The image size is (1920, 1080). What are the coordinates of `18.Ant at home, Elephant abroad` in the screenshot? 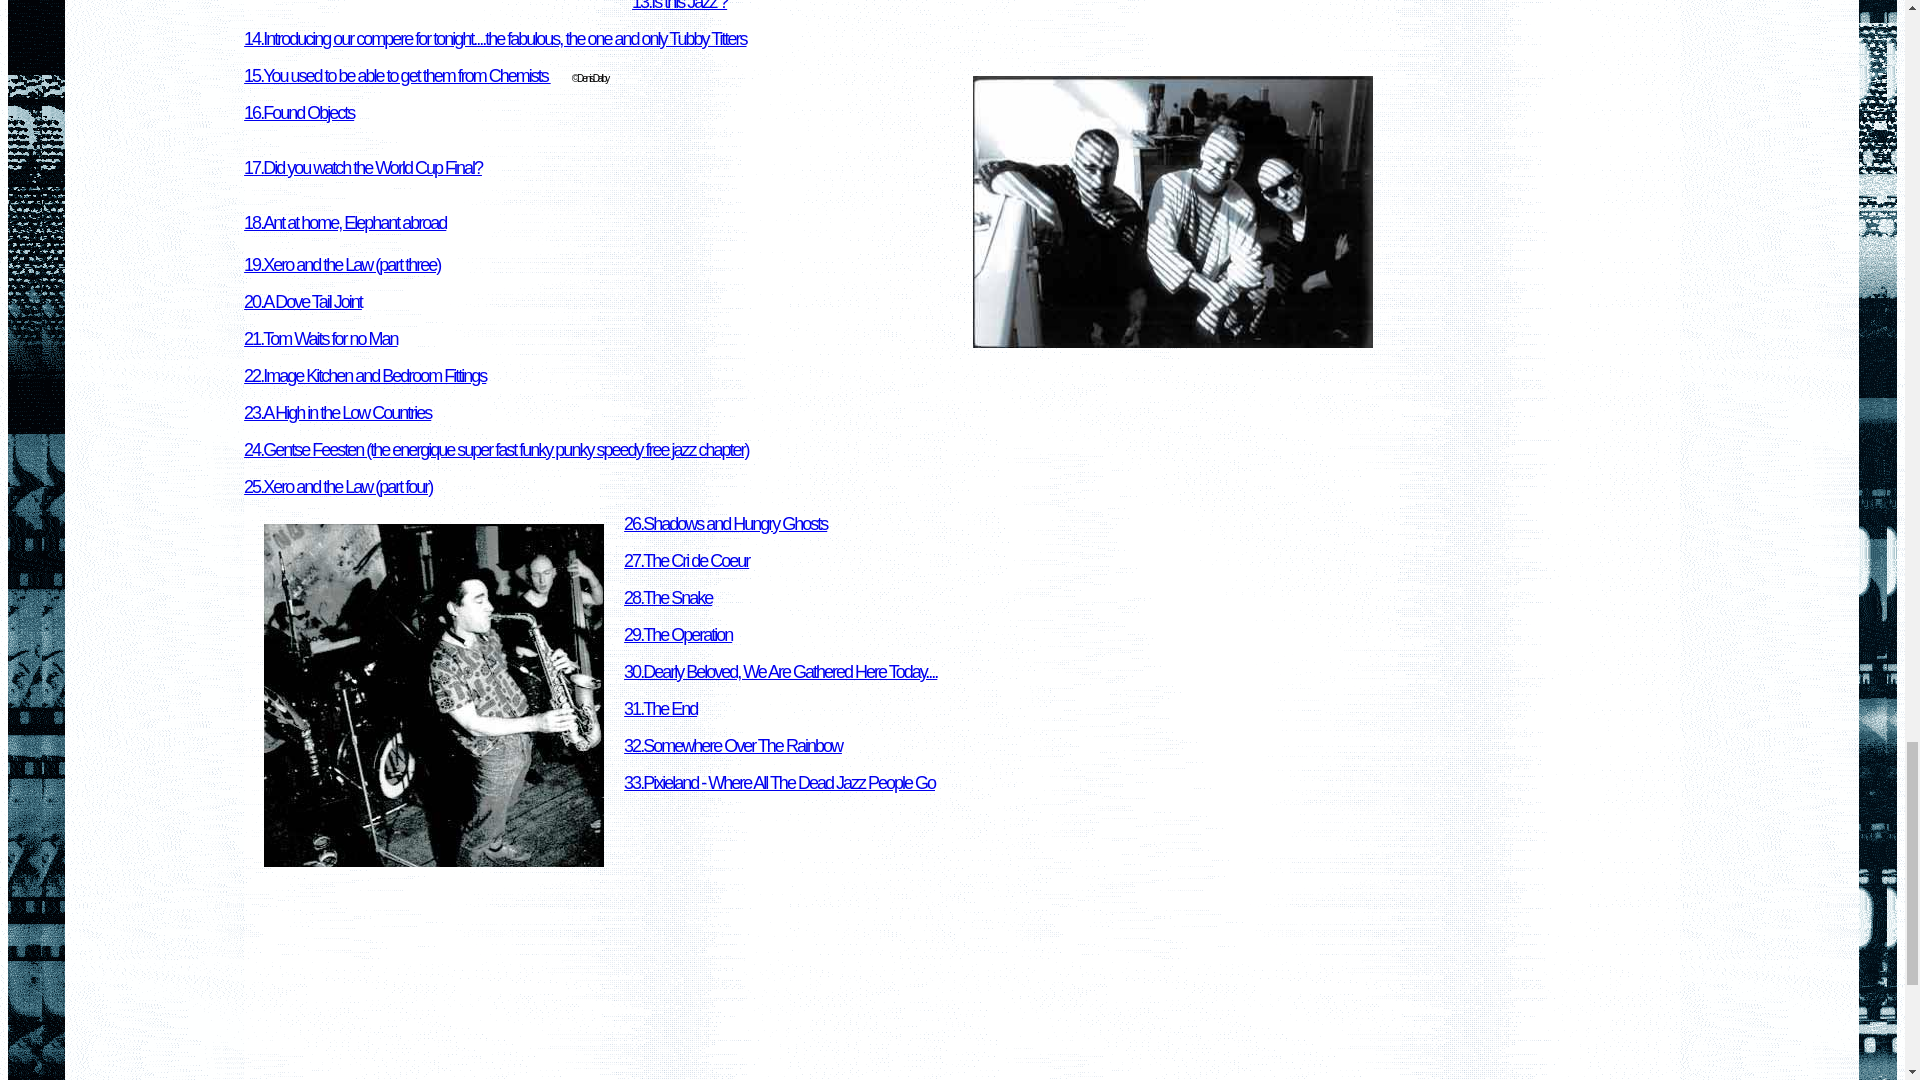 It's located at (344, 222).